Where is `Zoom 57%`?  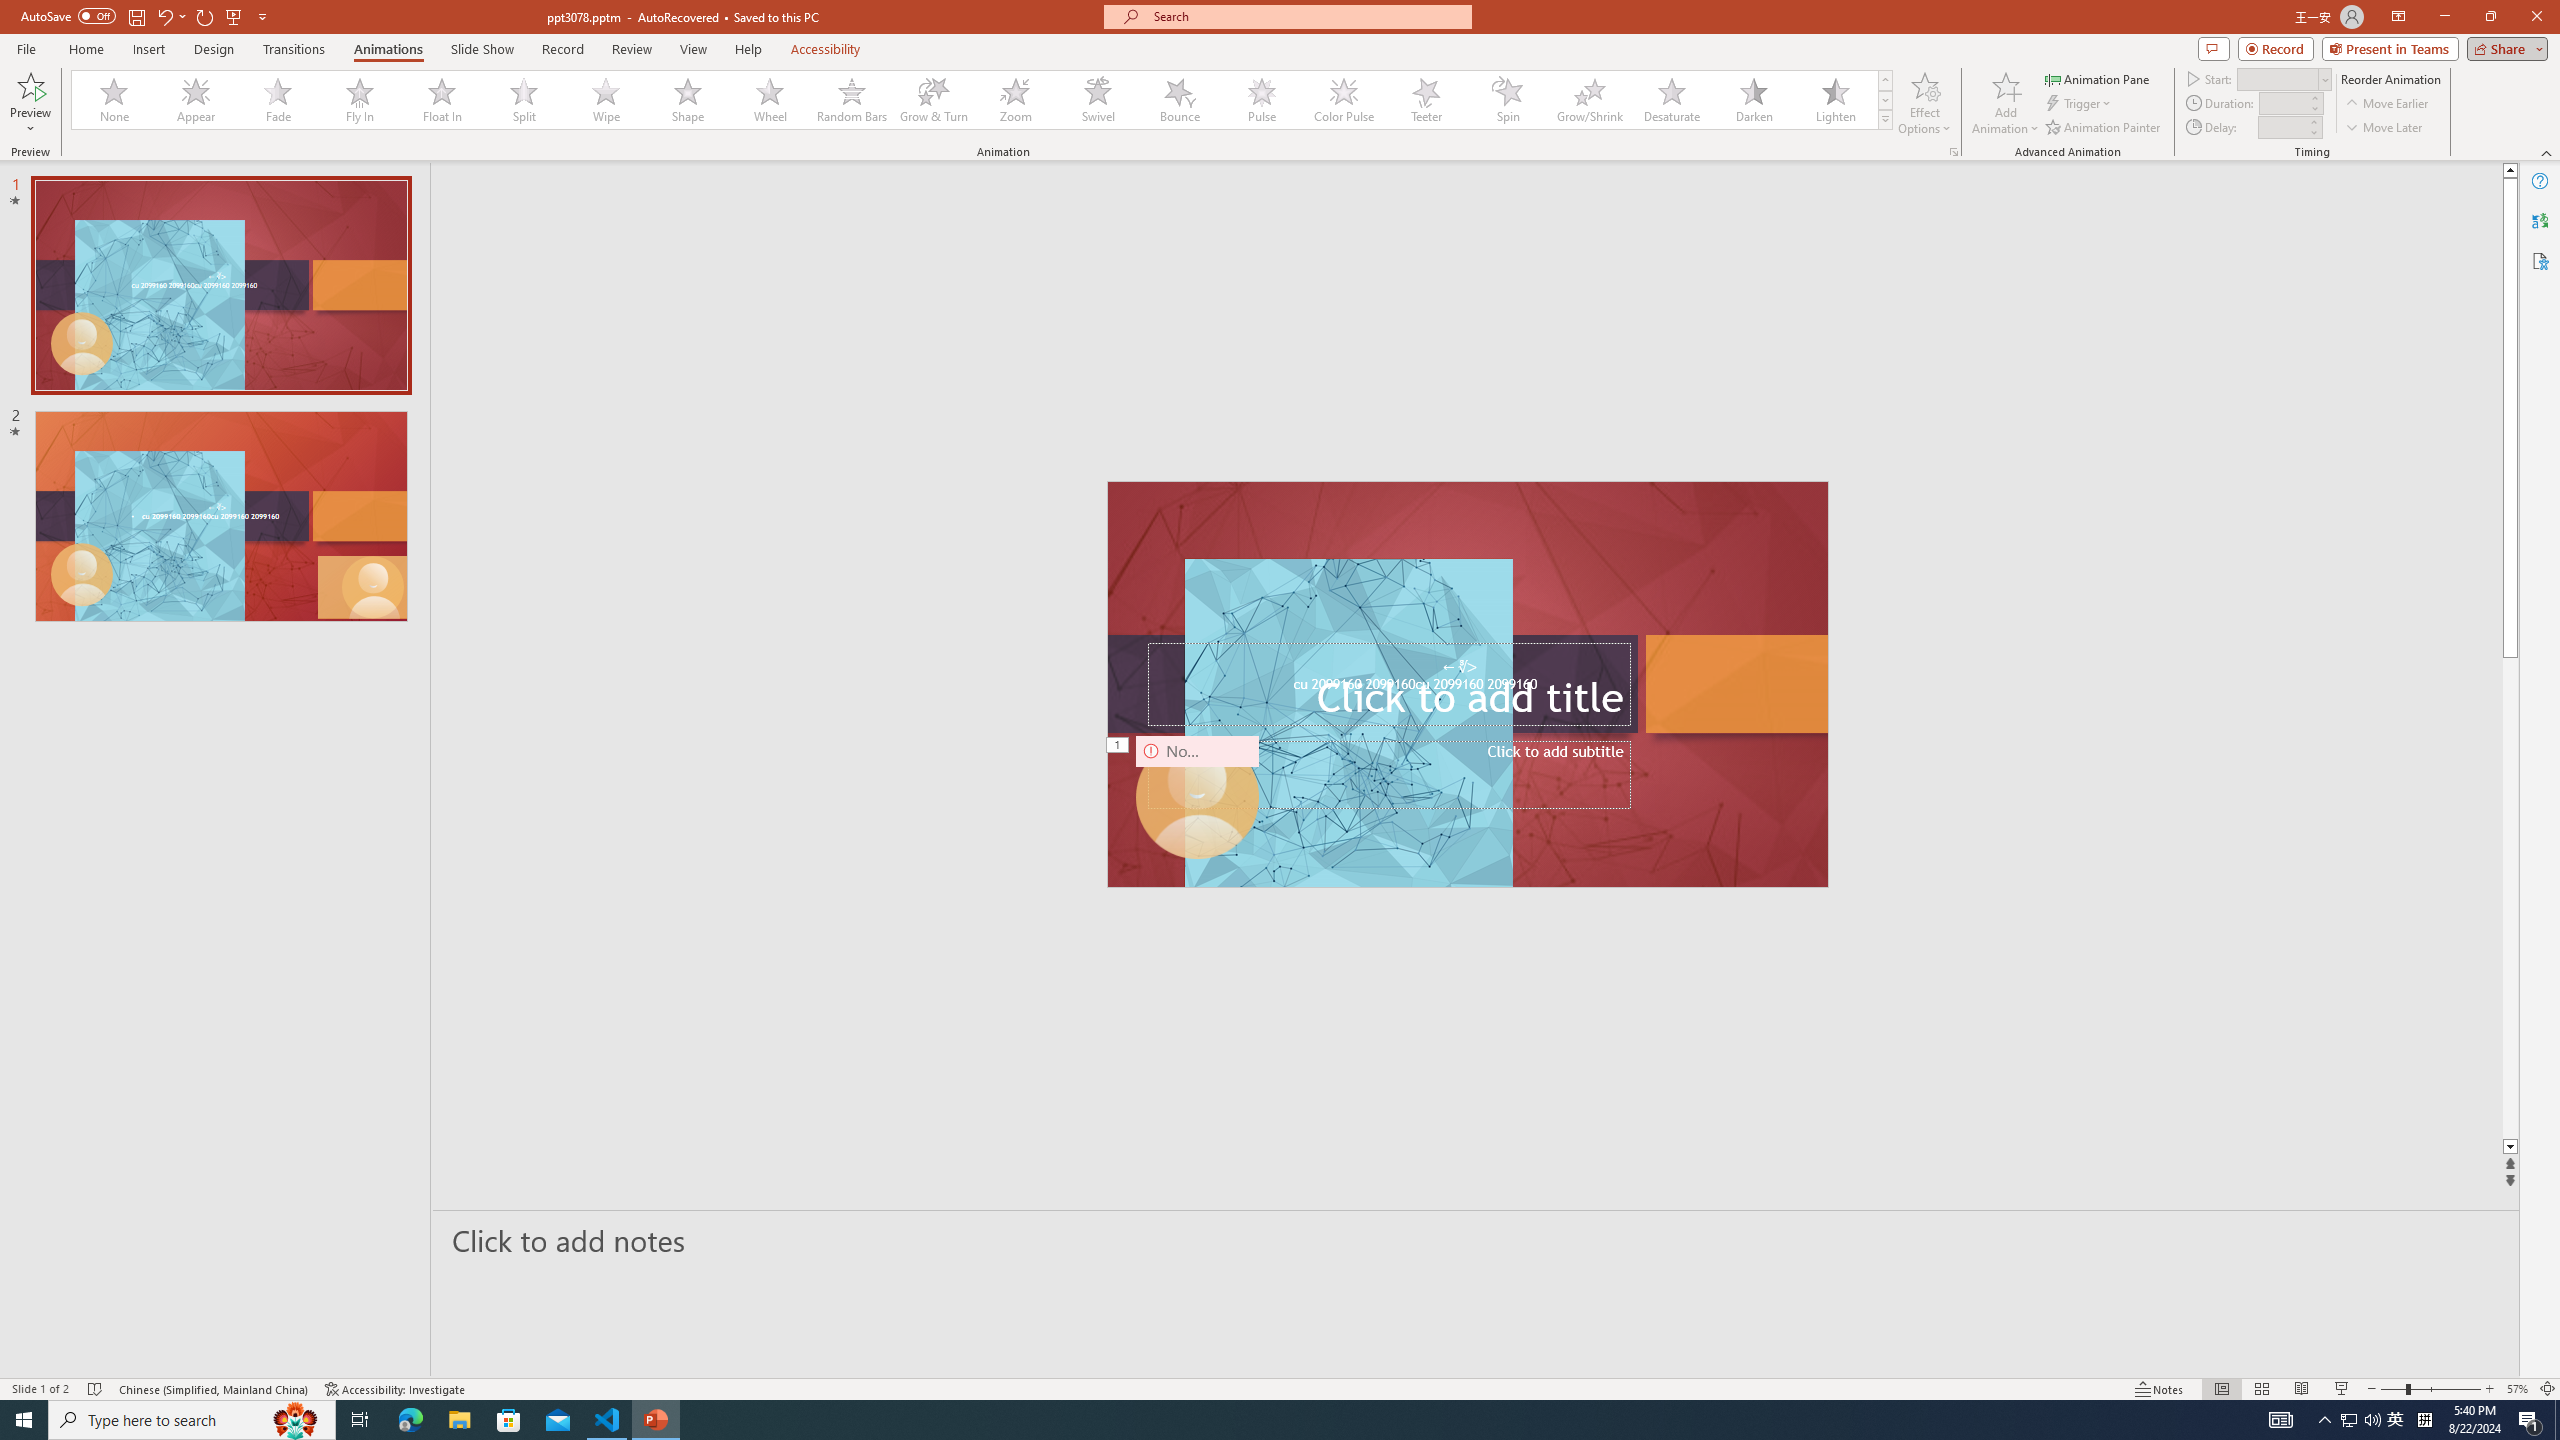
Zoom 57% is located at coordinates (2517, 1389).